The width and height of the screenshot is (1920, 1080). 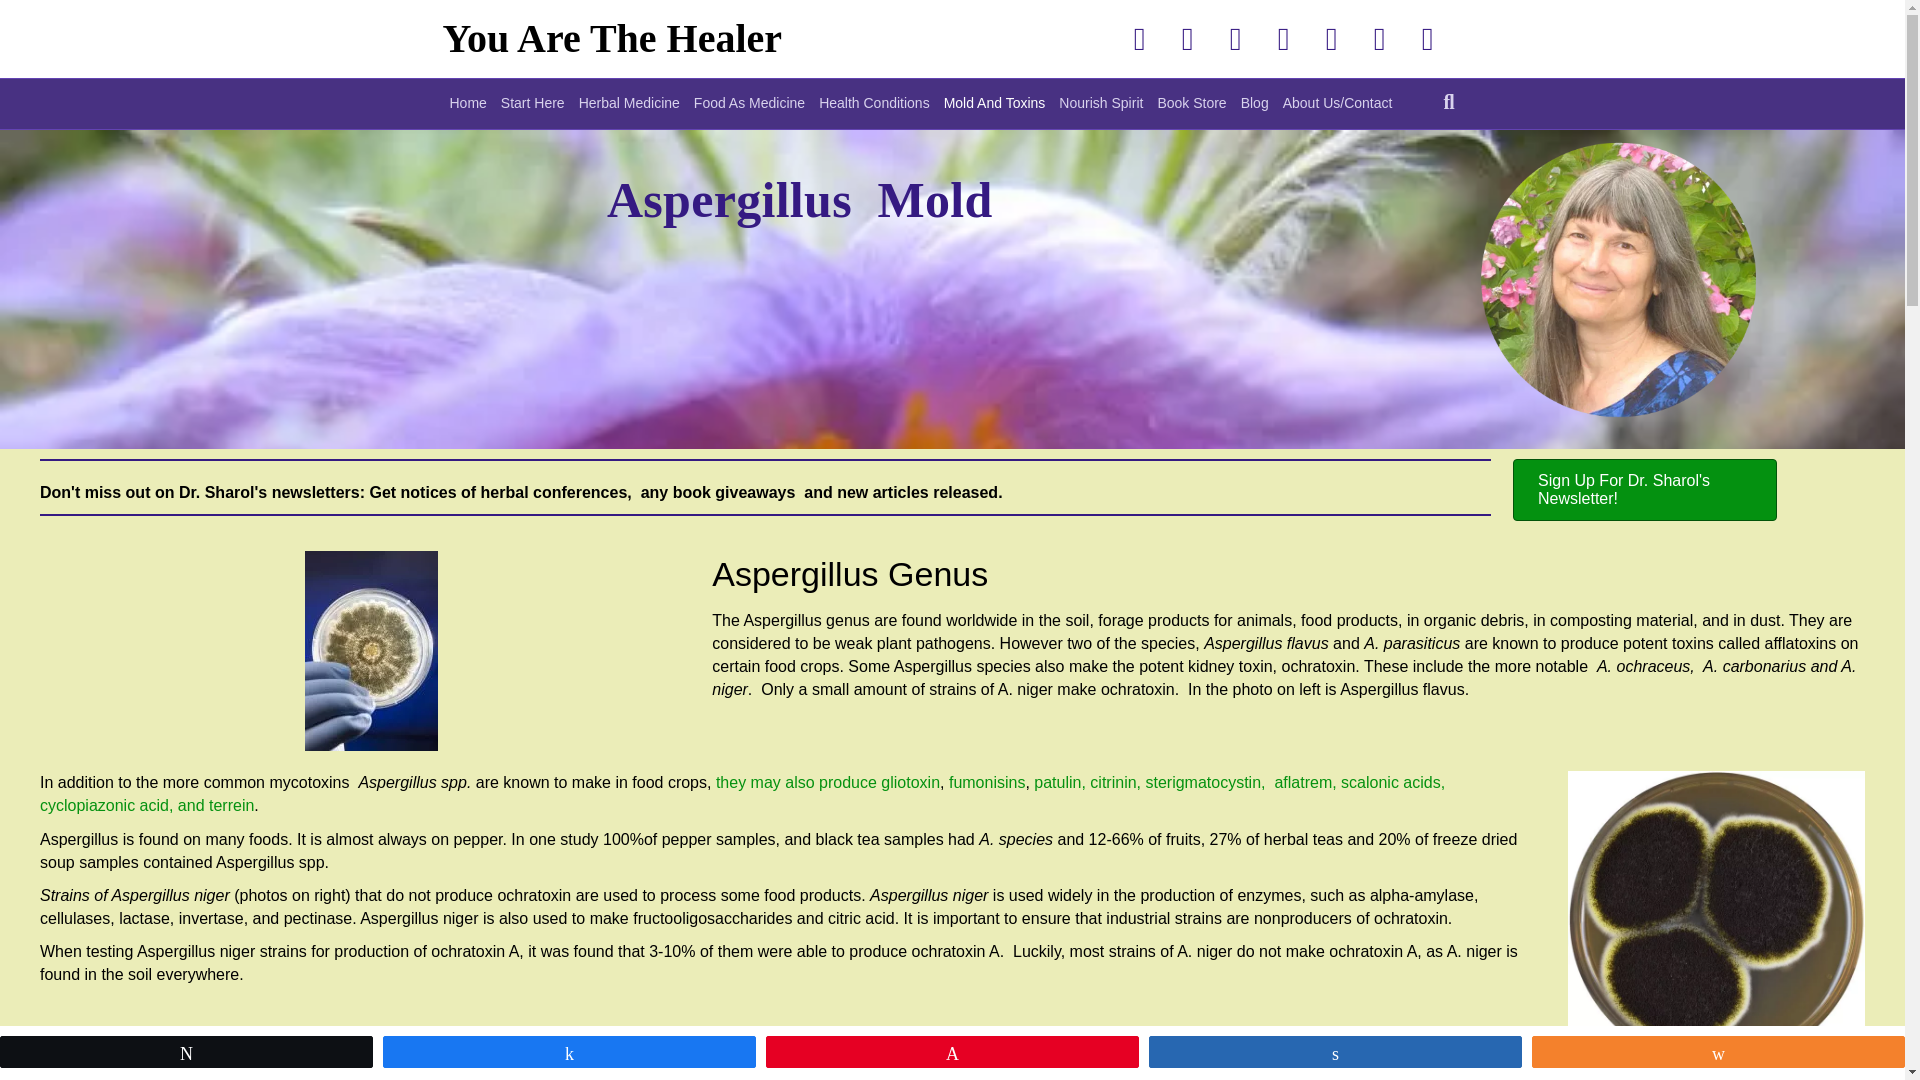 I want to click on Home, so click(x=467, y=103).